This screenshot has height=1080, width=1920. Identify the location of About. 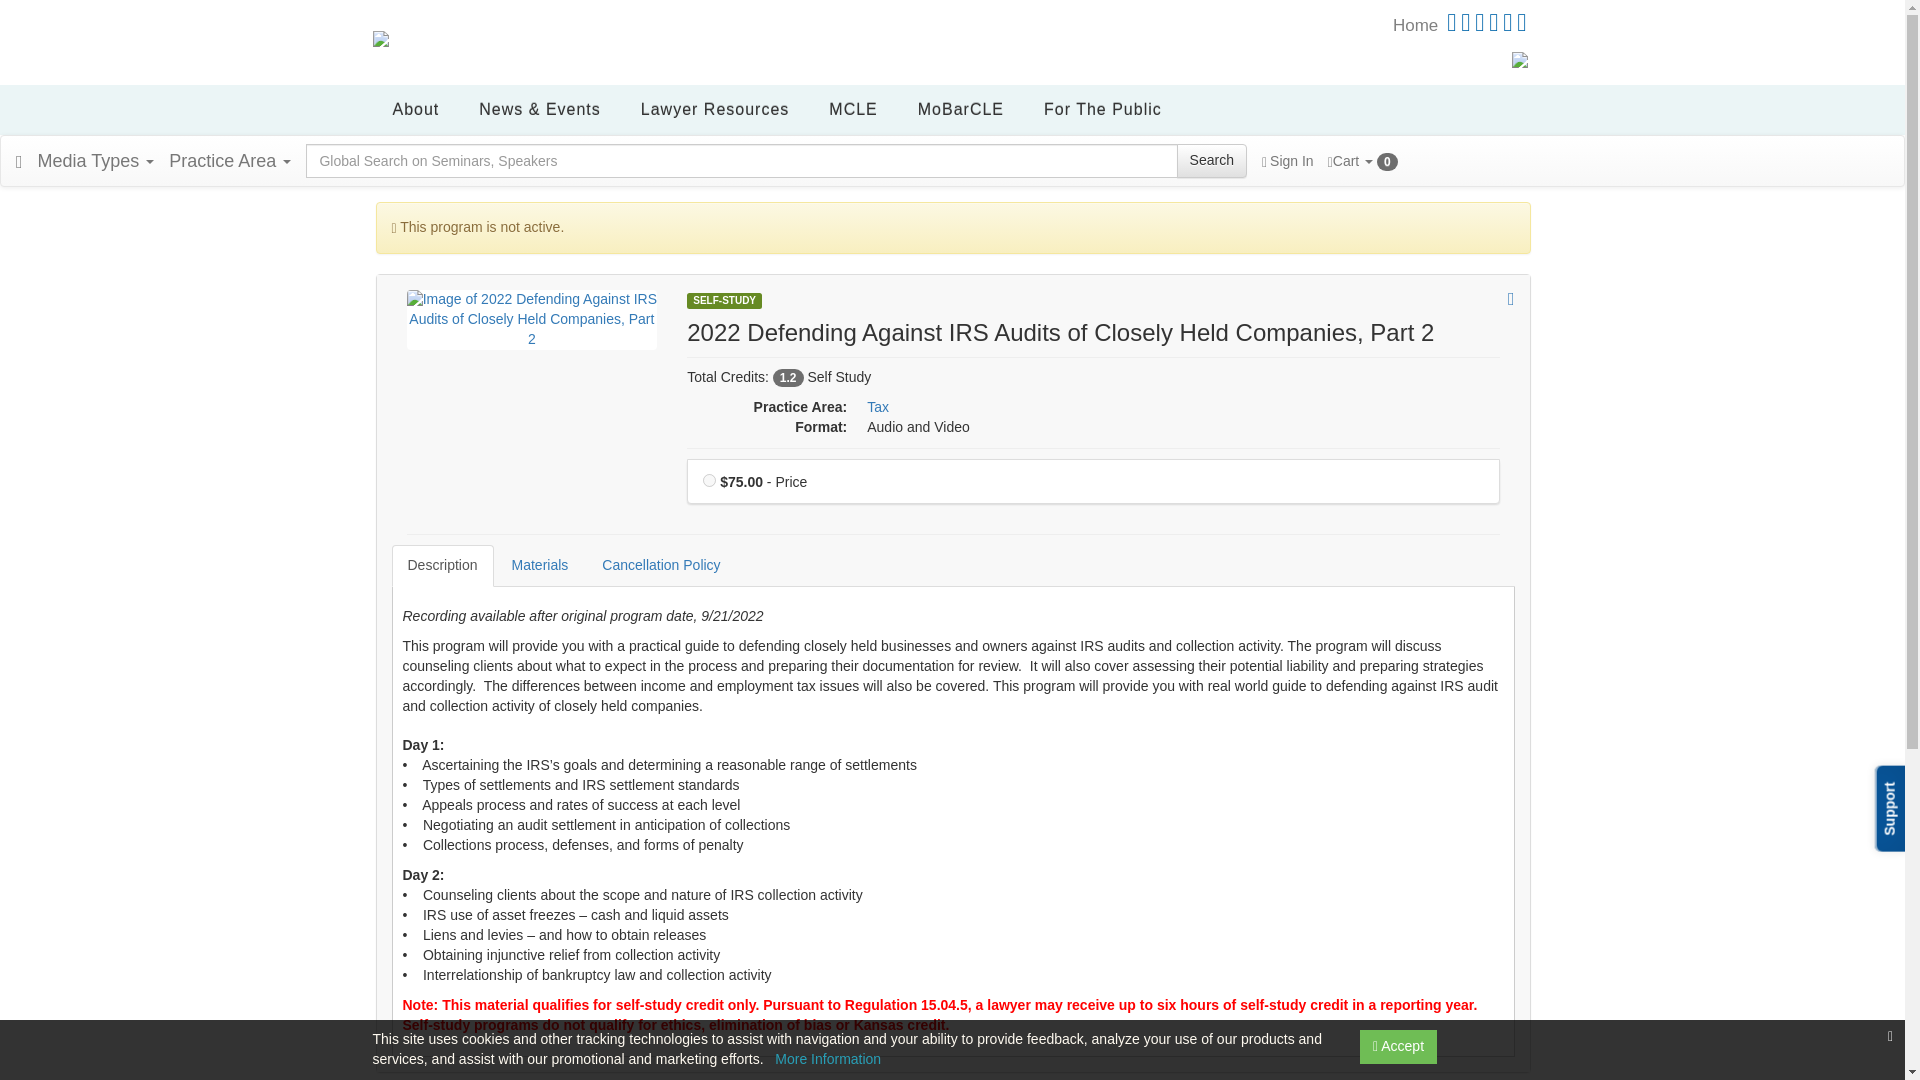
(415, 110).